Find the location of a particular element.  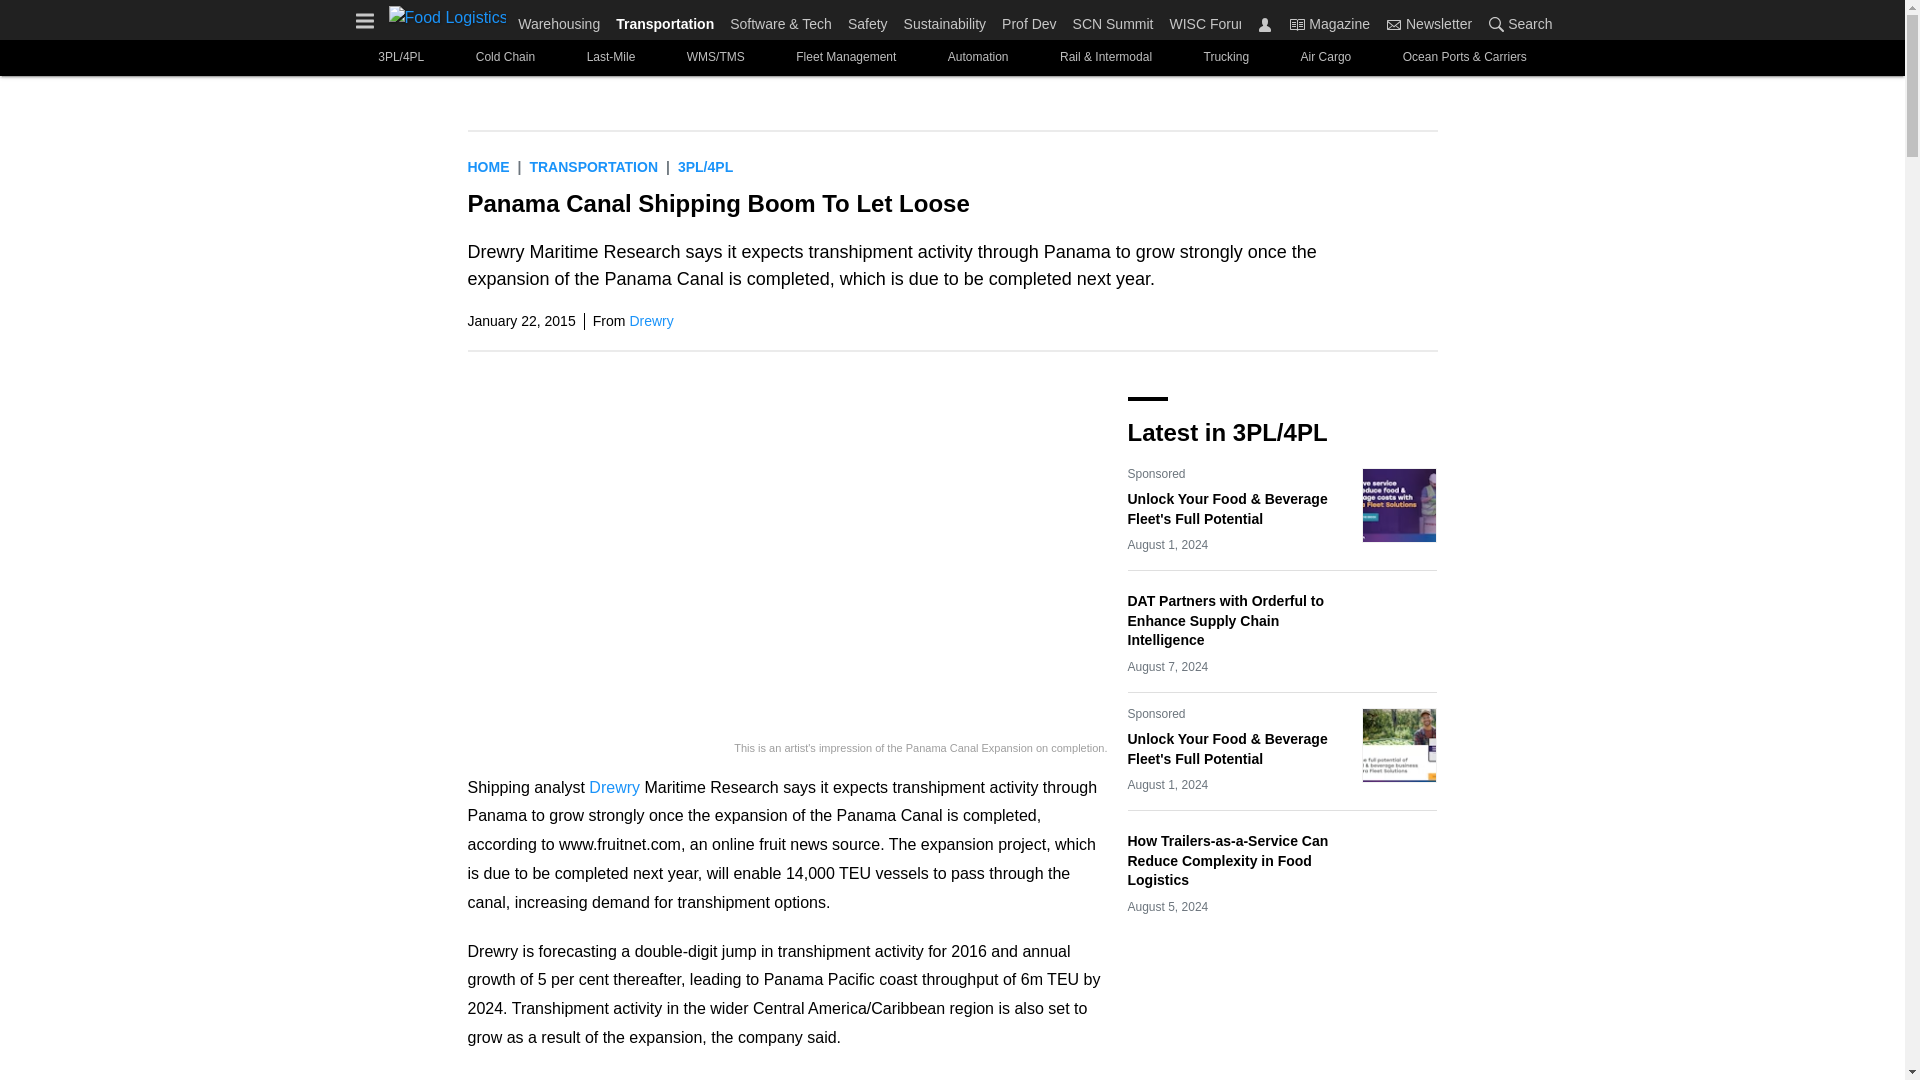

Sustainability is located at coordinates (945, 20).